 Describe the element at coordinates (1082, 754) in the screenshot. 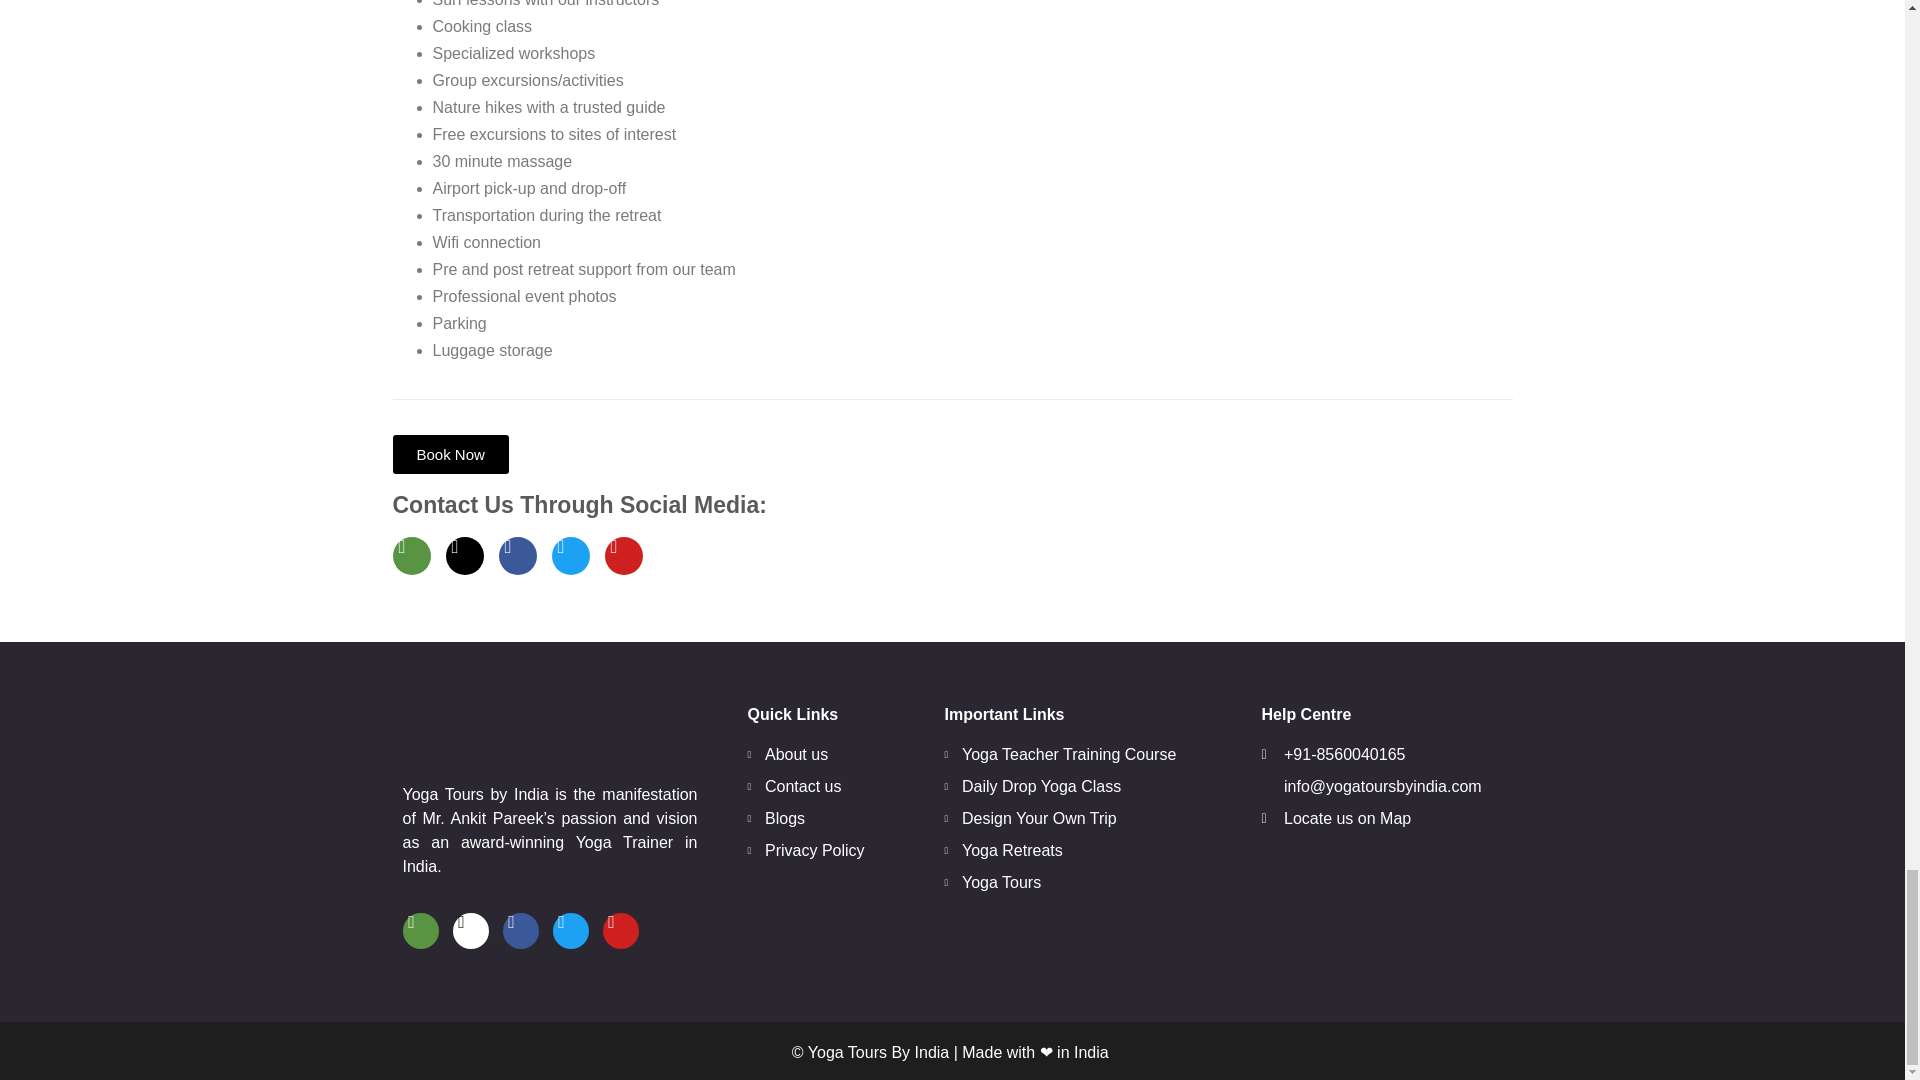

I see `Yoga Teacher Training Course` at that location.